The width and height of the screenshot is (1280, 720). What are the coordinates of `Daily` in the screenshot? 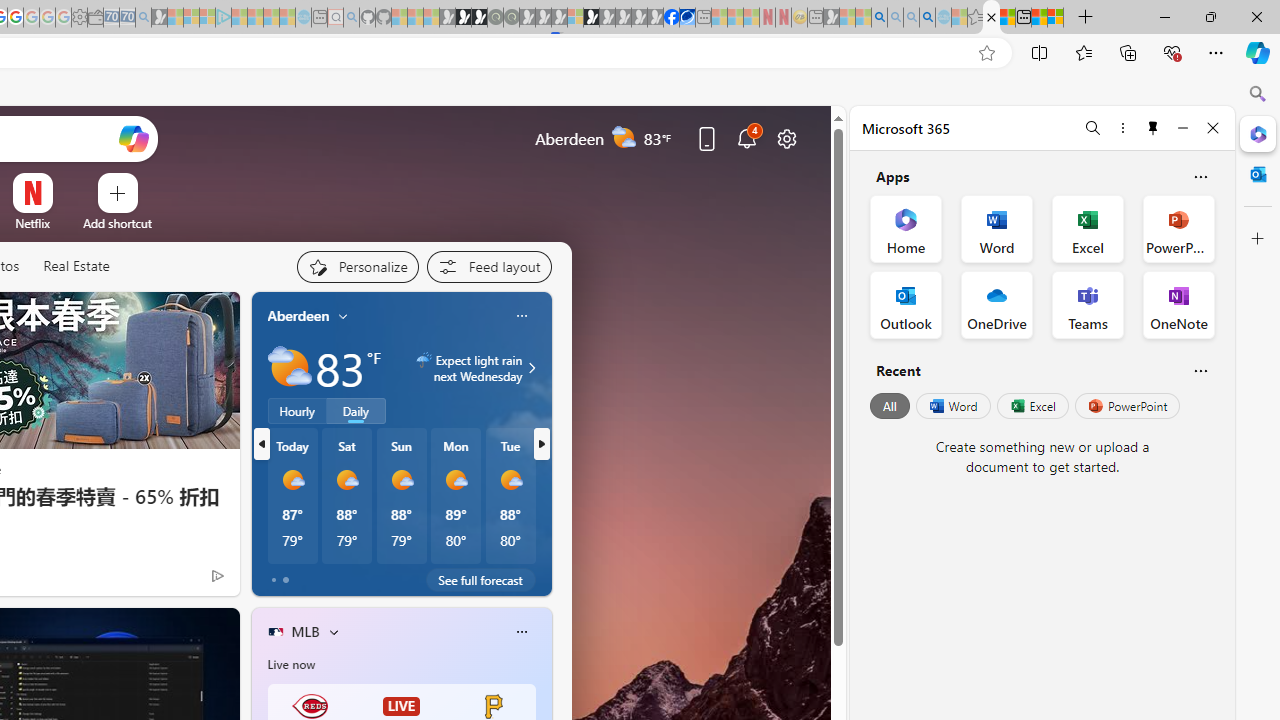 It's located at (356, 411).